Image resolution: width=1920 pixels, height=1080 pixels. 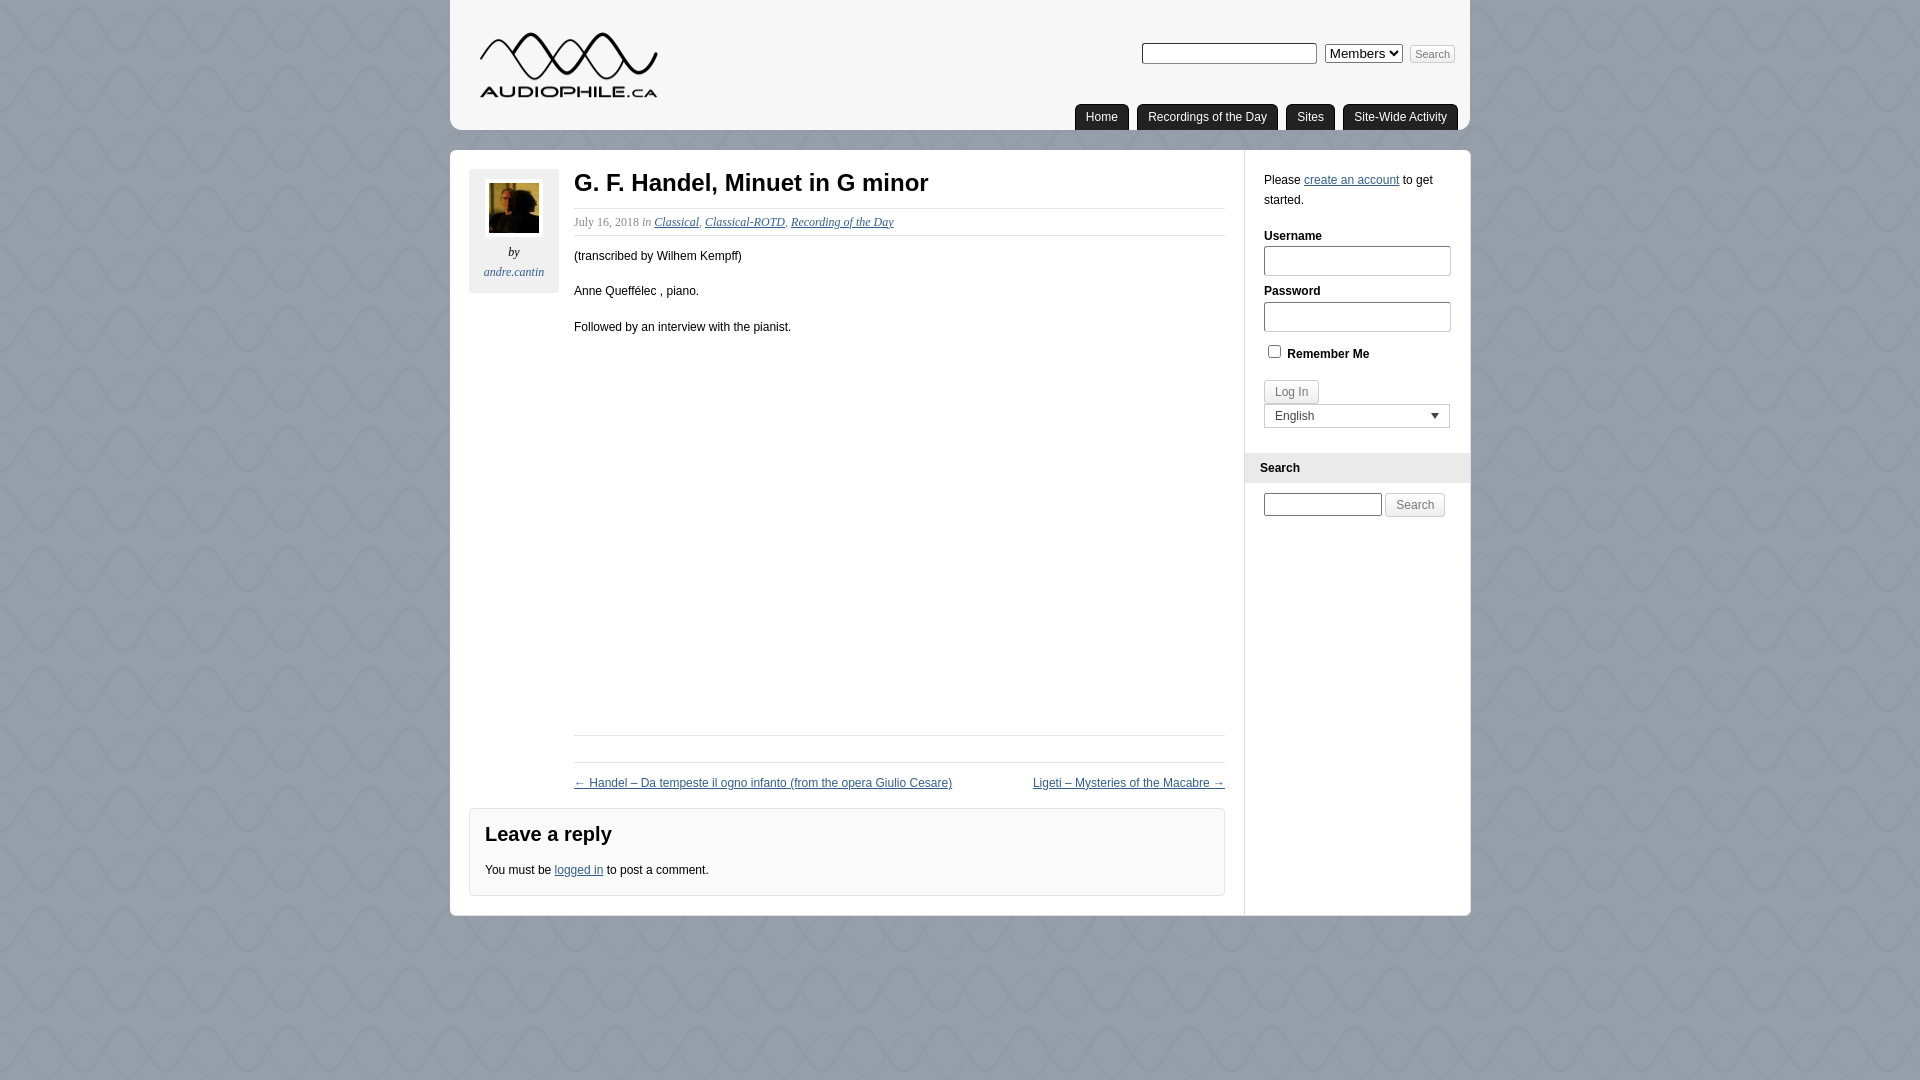 What do you see at coordinates (580, 870) in the screenshot?
I see `logged in` at bounding box center [580, 870].